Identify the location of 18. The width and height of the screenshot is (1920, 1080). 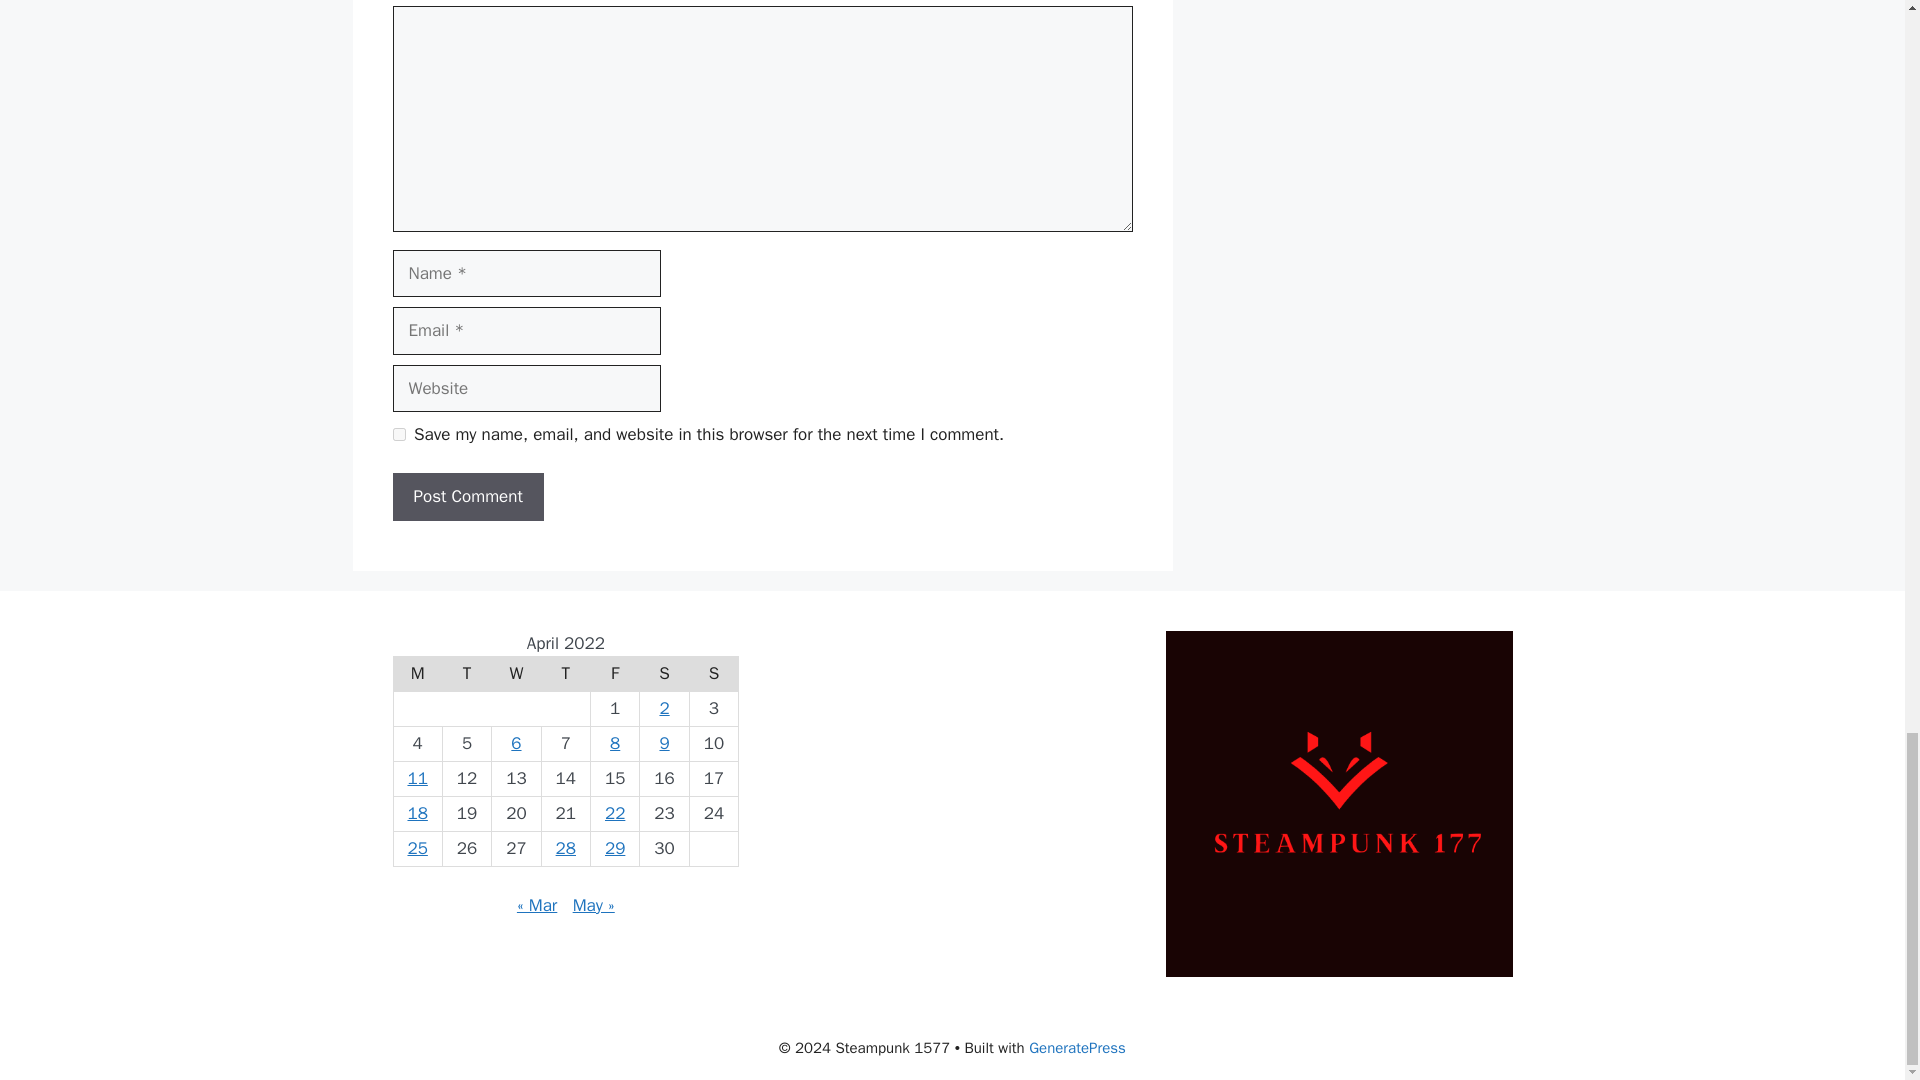
(416, 814).